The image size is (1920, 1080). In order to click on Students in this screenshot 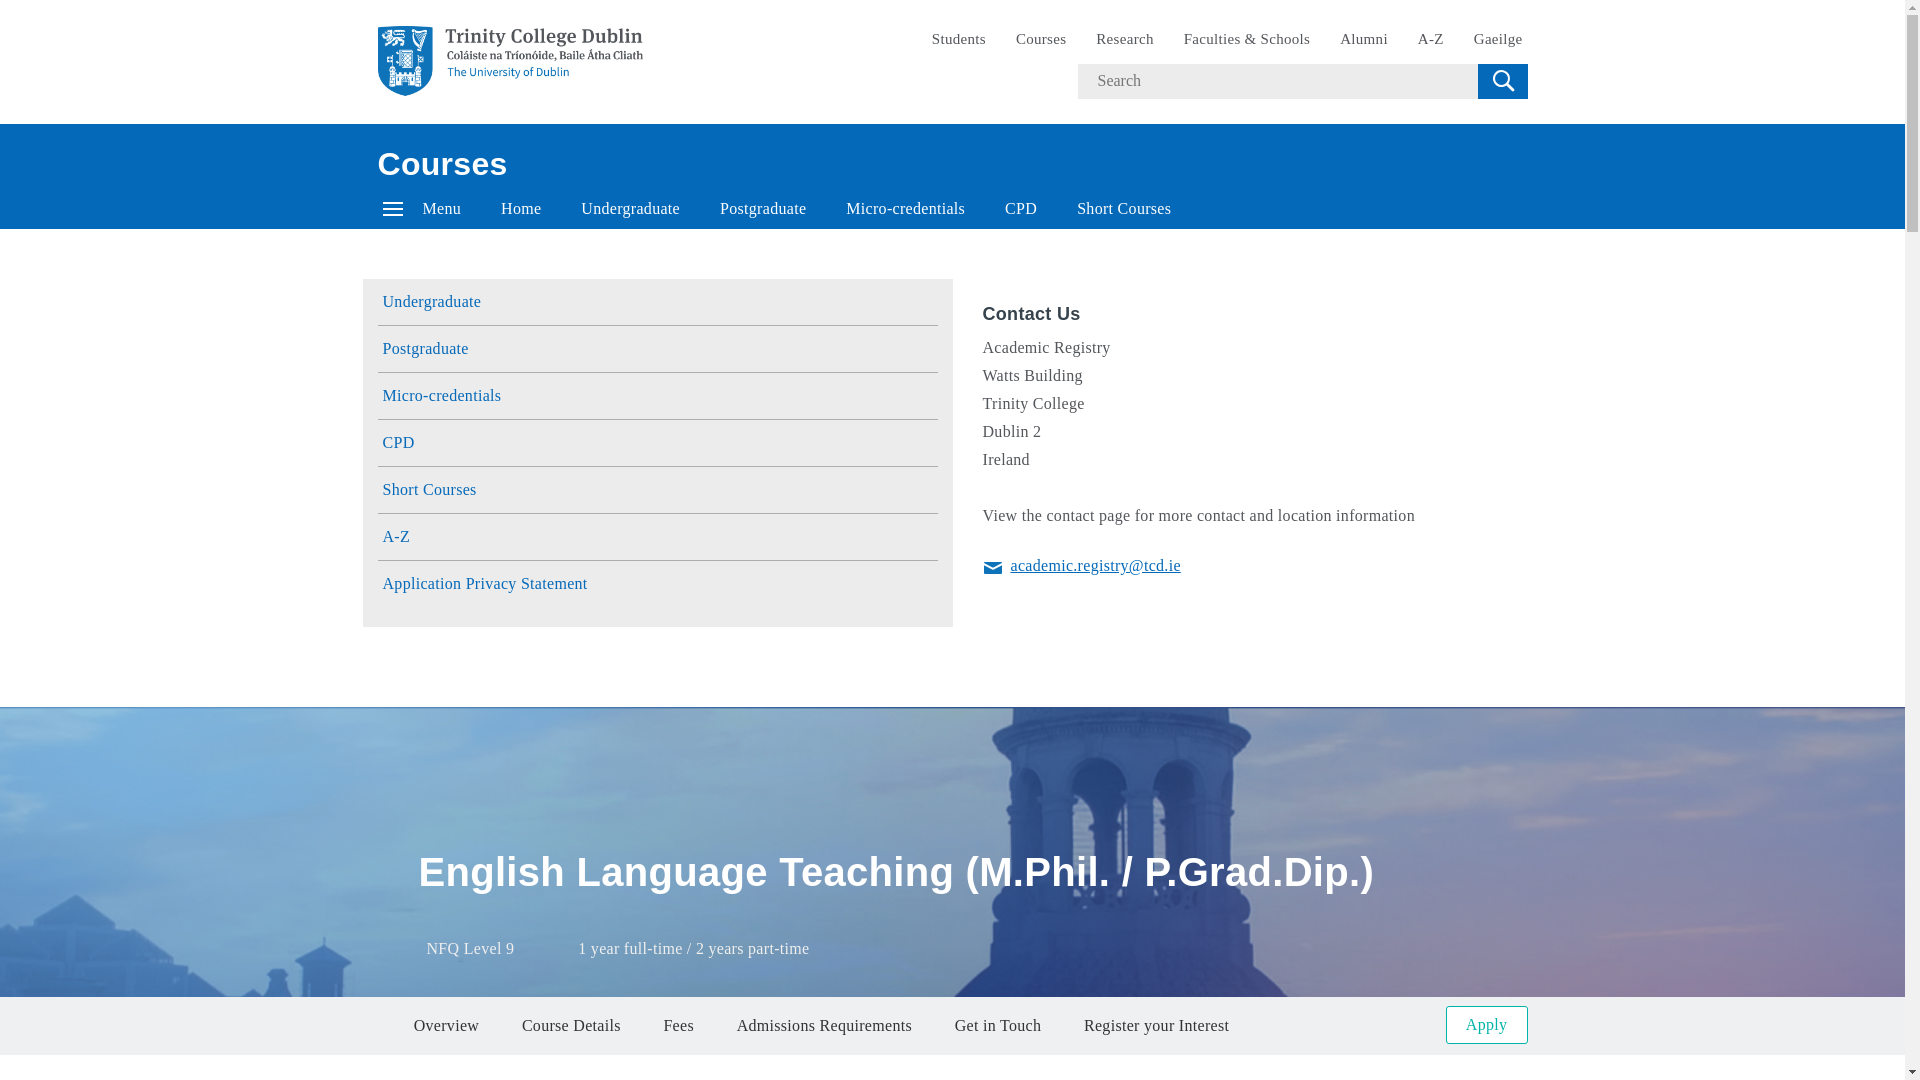, I will do `click(958, 39)`.